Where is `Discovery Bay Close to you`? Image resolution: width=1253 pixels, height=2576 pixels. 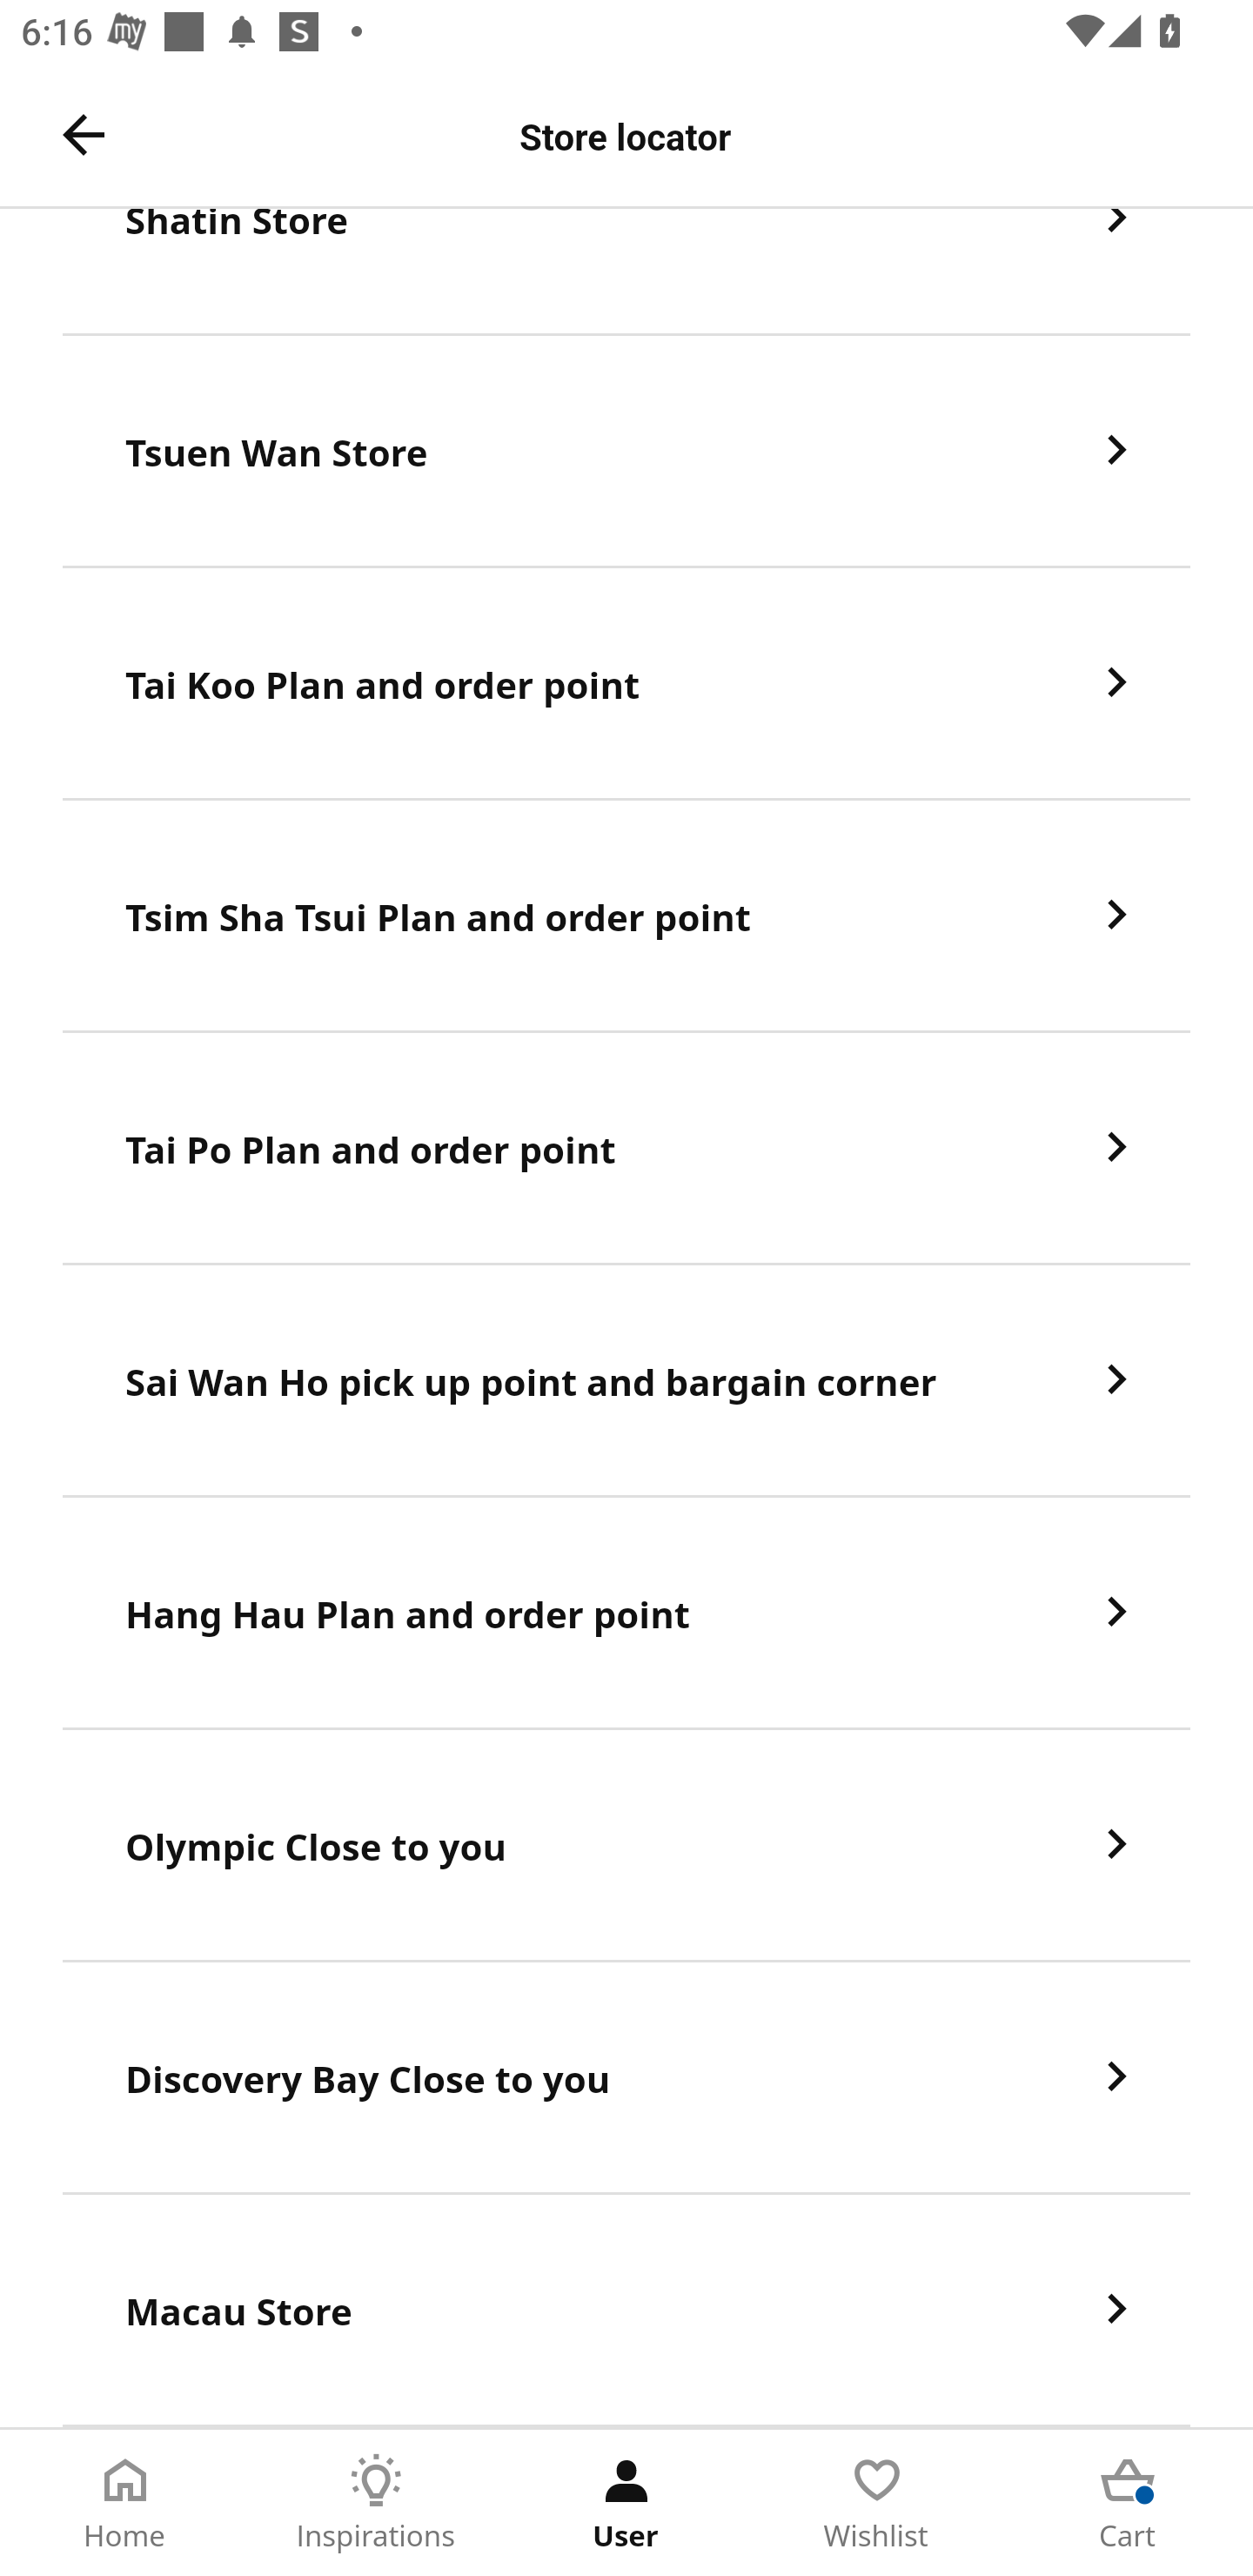
Discovery Bay Close to you is located at coordinates (626, 2078).